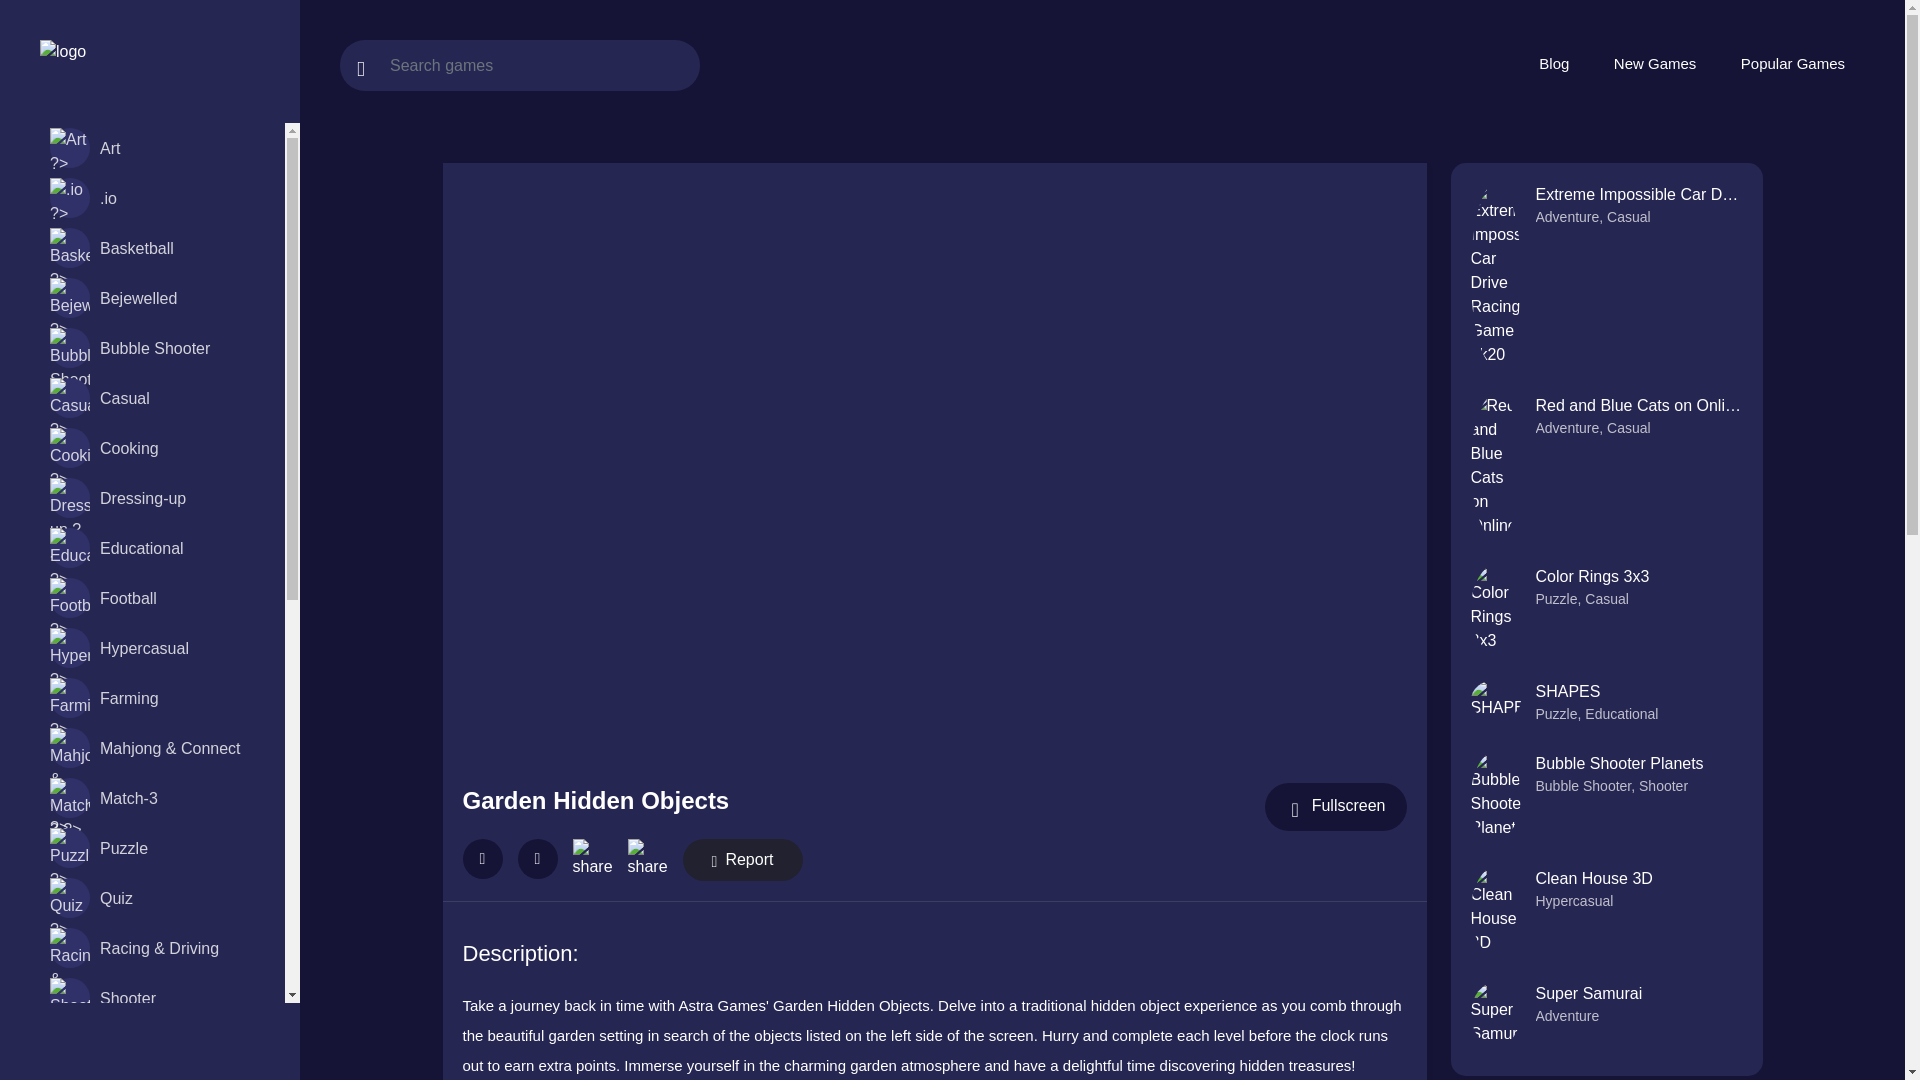 The height and width of the screenshot is (1080, 1920). Describe the element at coordinates (1792, 64) in the screenshot. I see `Popular Games` at that location.